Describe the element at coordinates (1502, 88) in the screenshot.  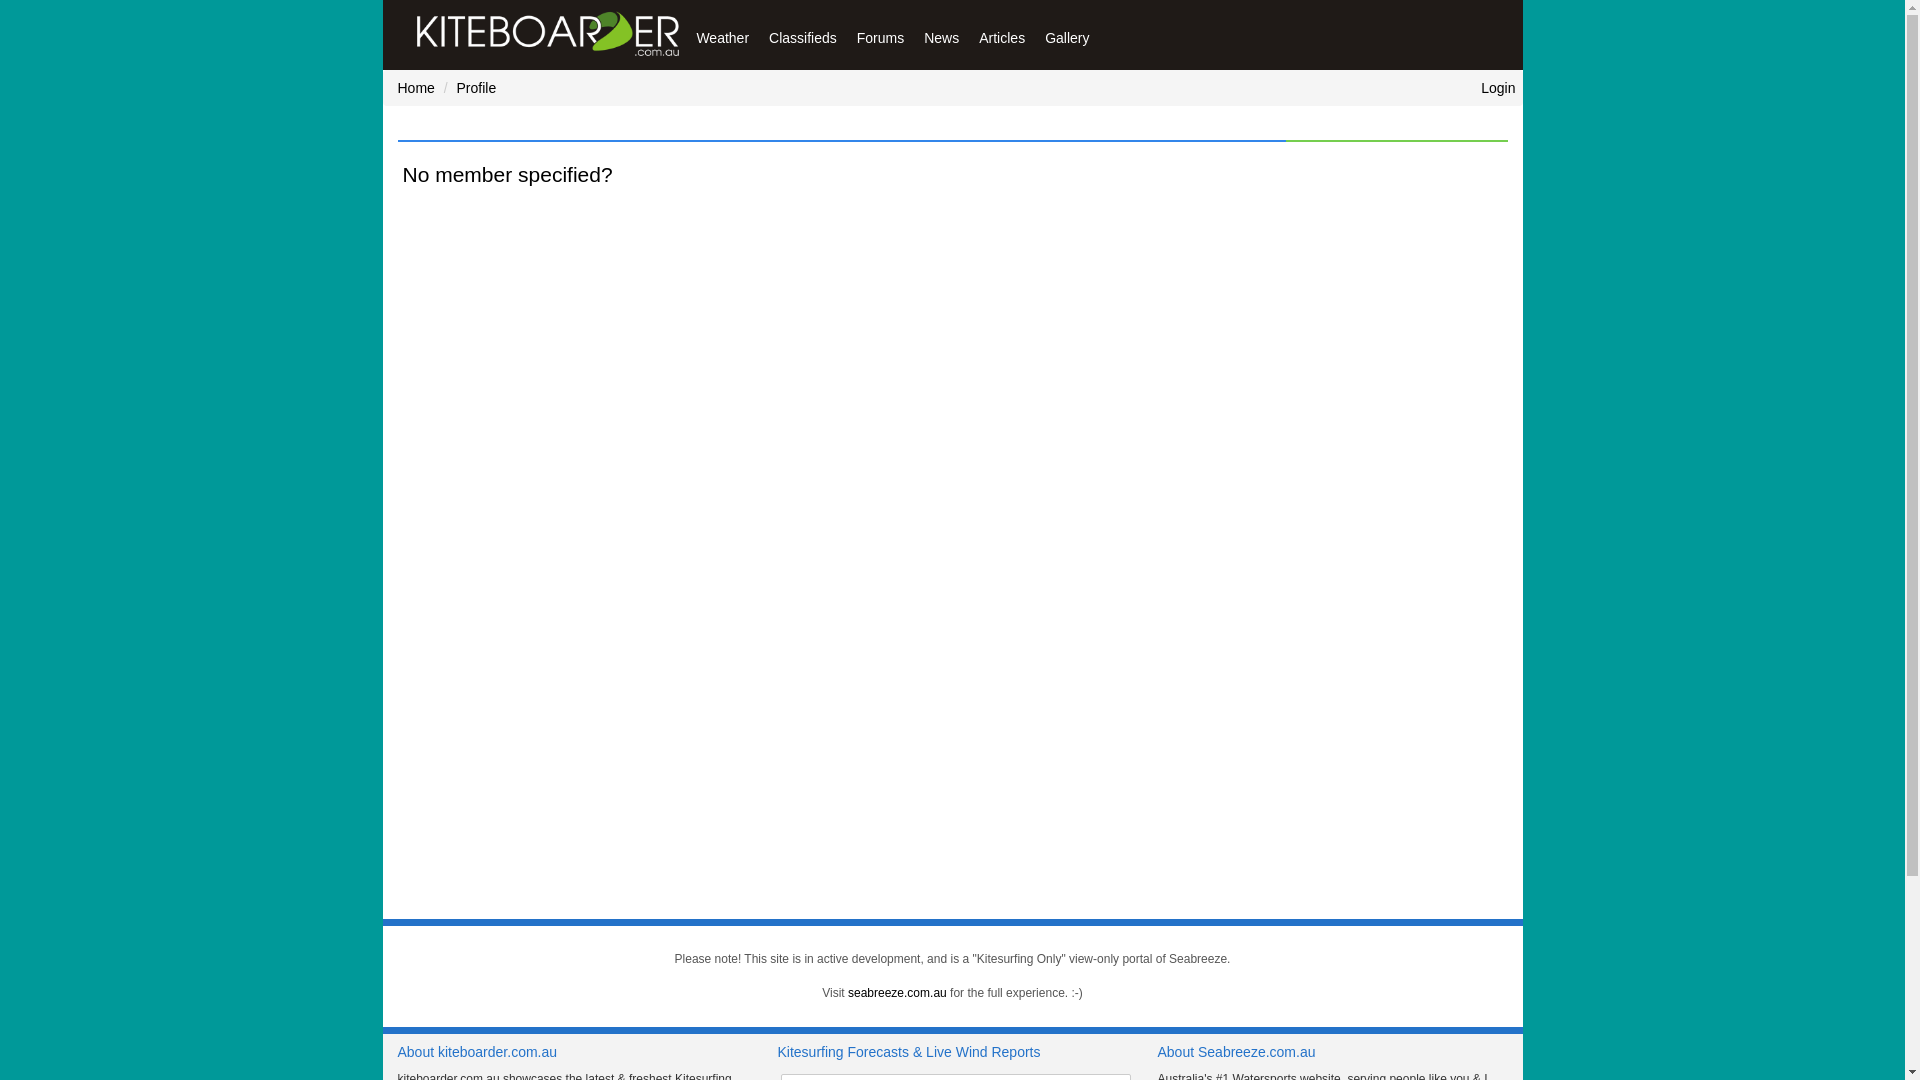
I see `Login` at that location.